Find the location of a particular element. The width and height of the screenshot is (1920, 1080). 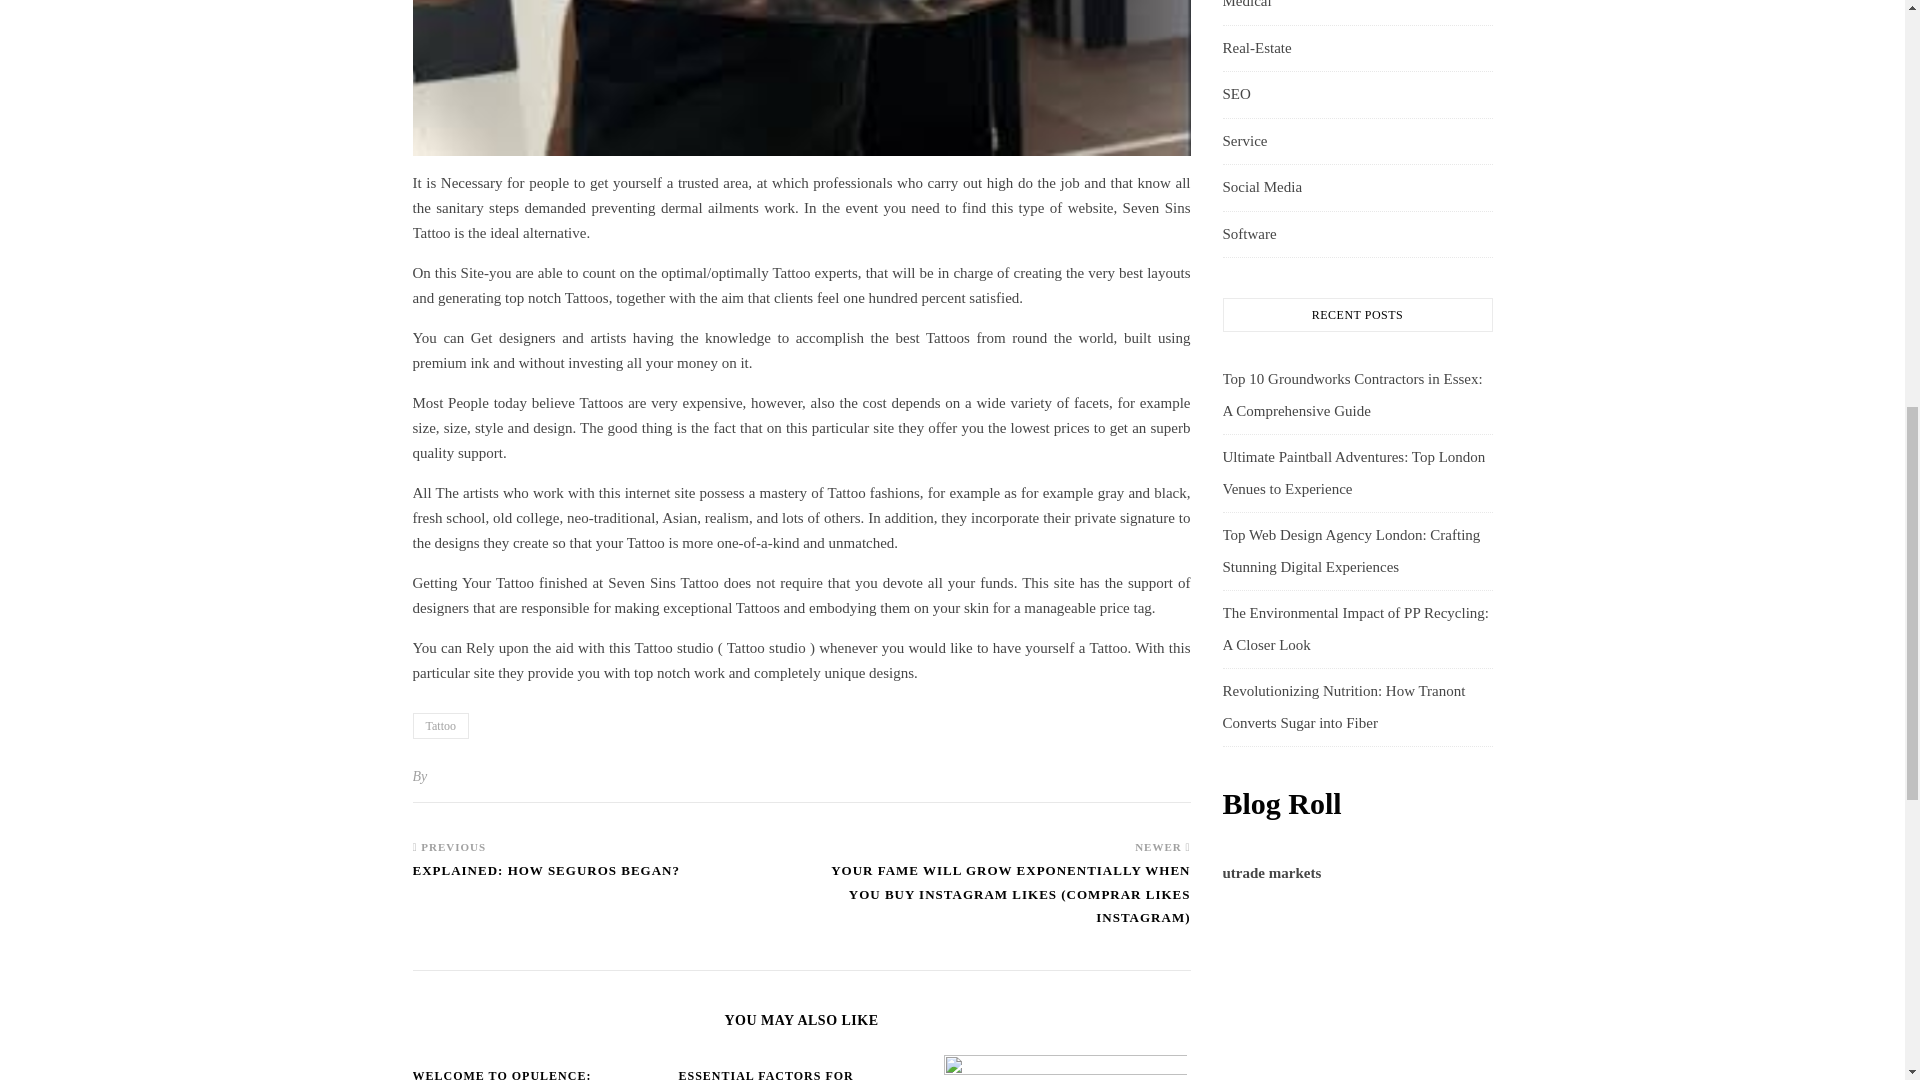

WELCOME TO OPULENCE: PINKYSIRONDOORS REVELATIONS is located at coordinates (530, 1074).